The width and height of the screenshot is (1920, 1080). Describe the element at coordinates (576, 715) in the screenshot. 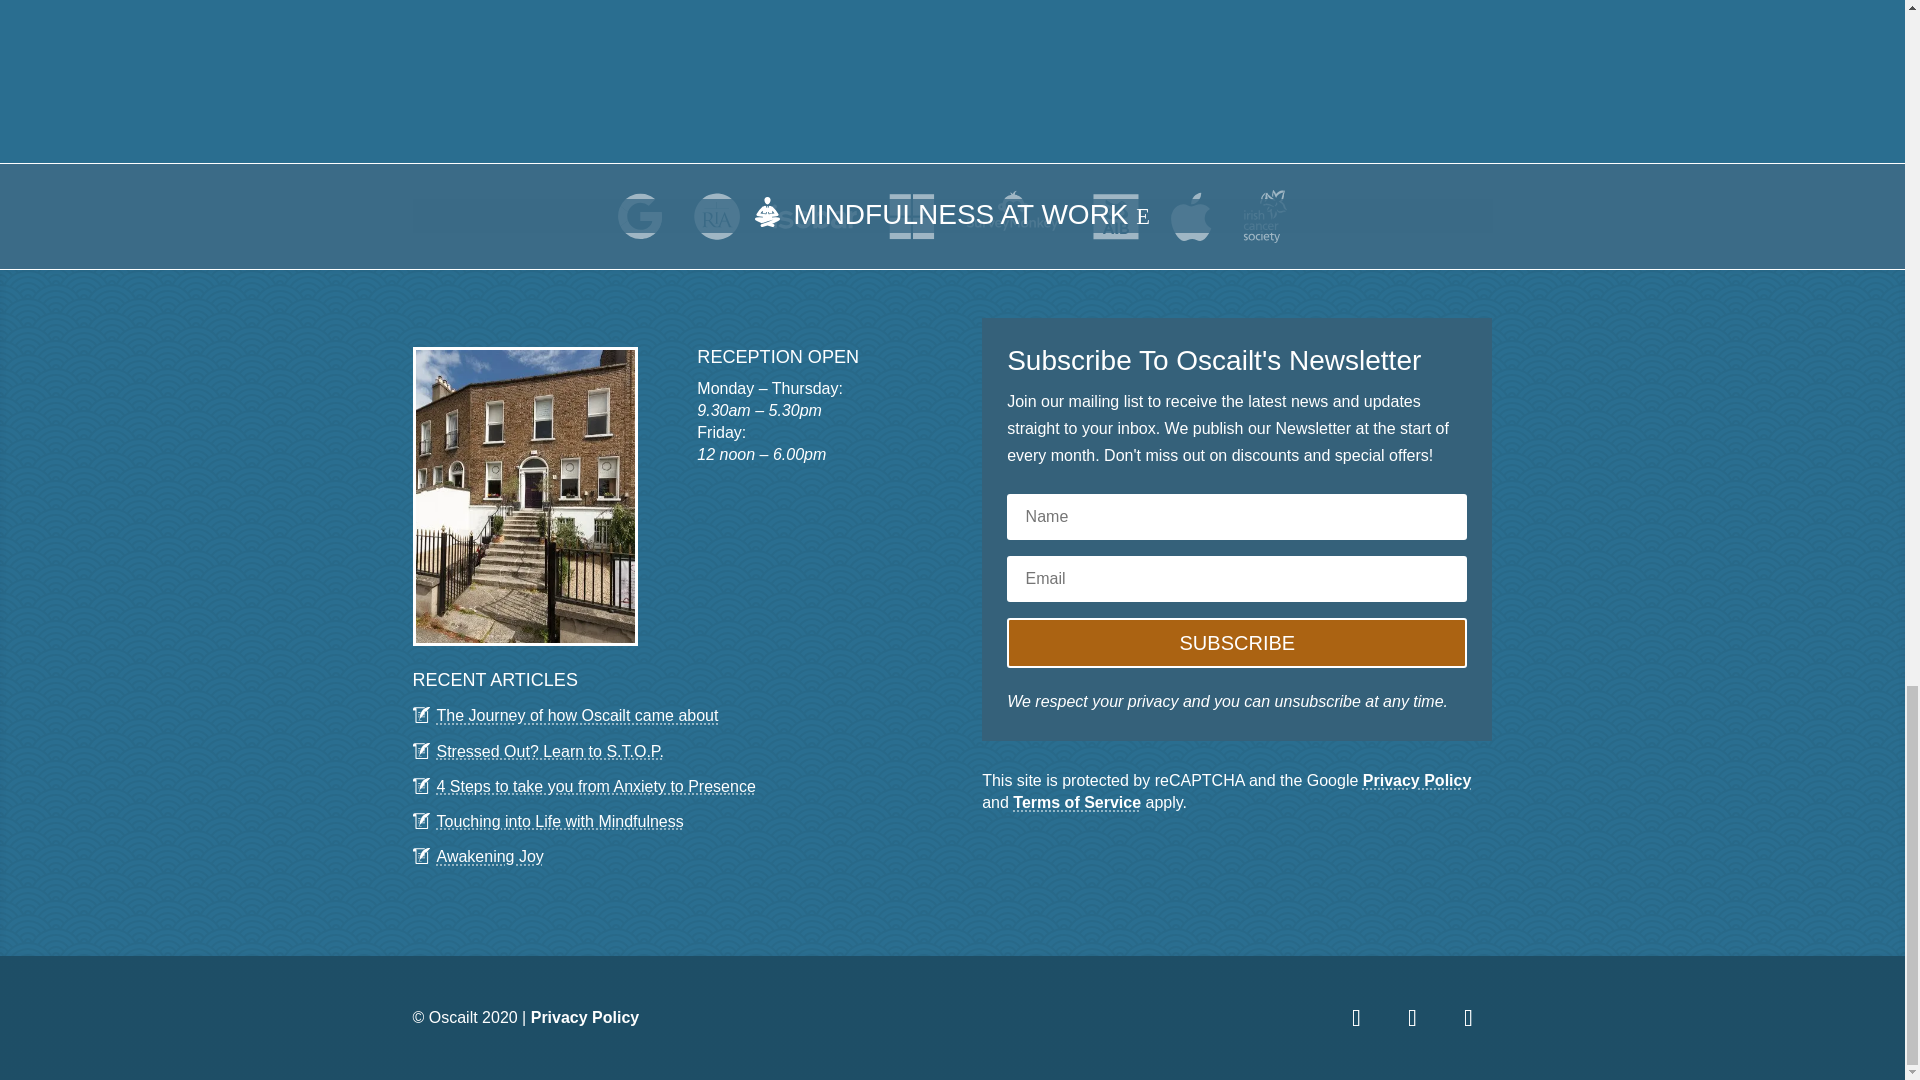

I see `The Journey of how Oscailt came about` at that location.